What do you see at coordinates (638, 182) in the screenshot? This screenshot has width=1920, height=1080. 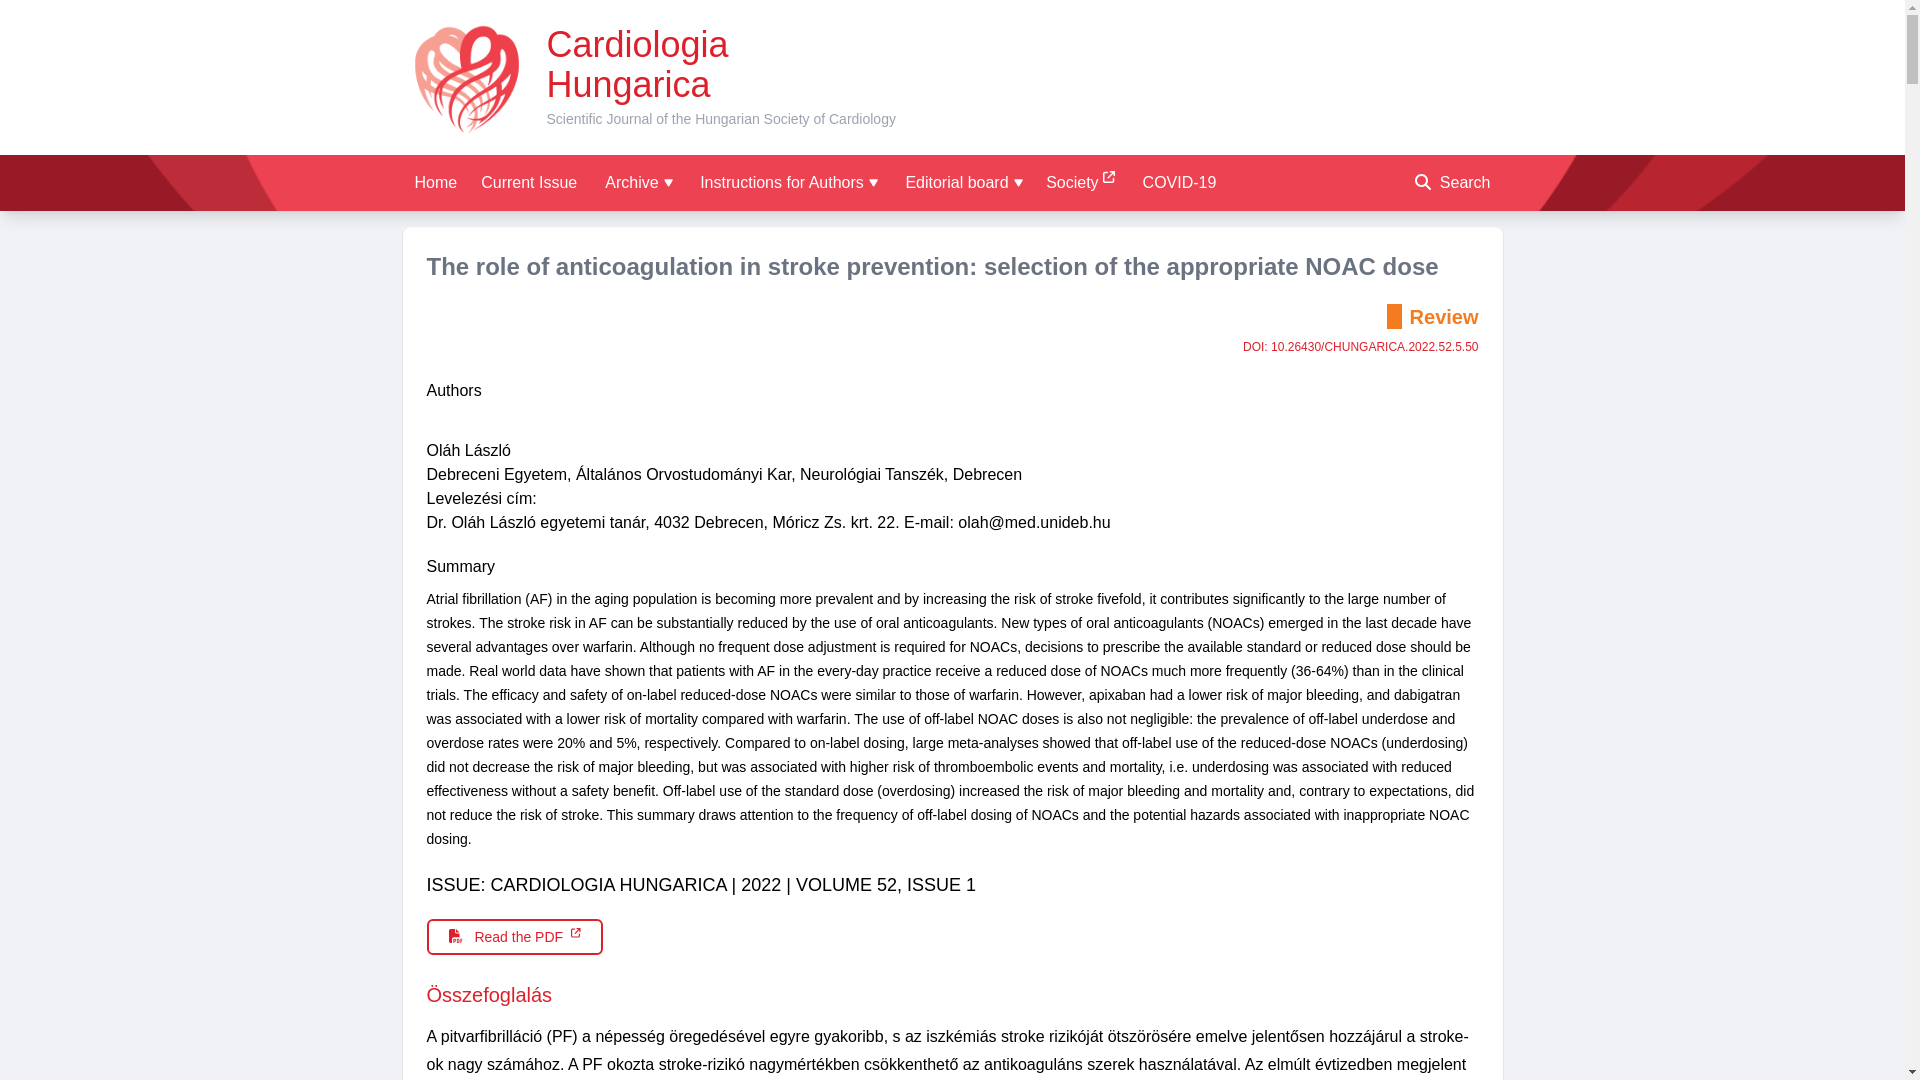 I see `Archive` at bounding box center [638, 182].